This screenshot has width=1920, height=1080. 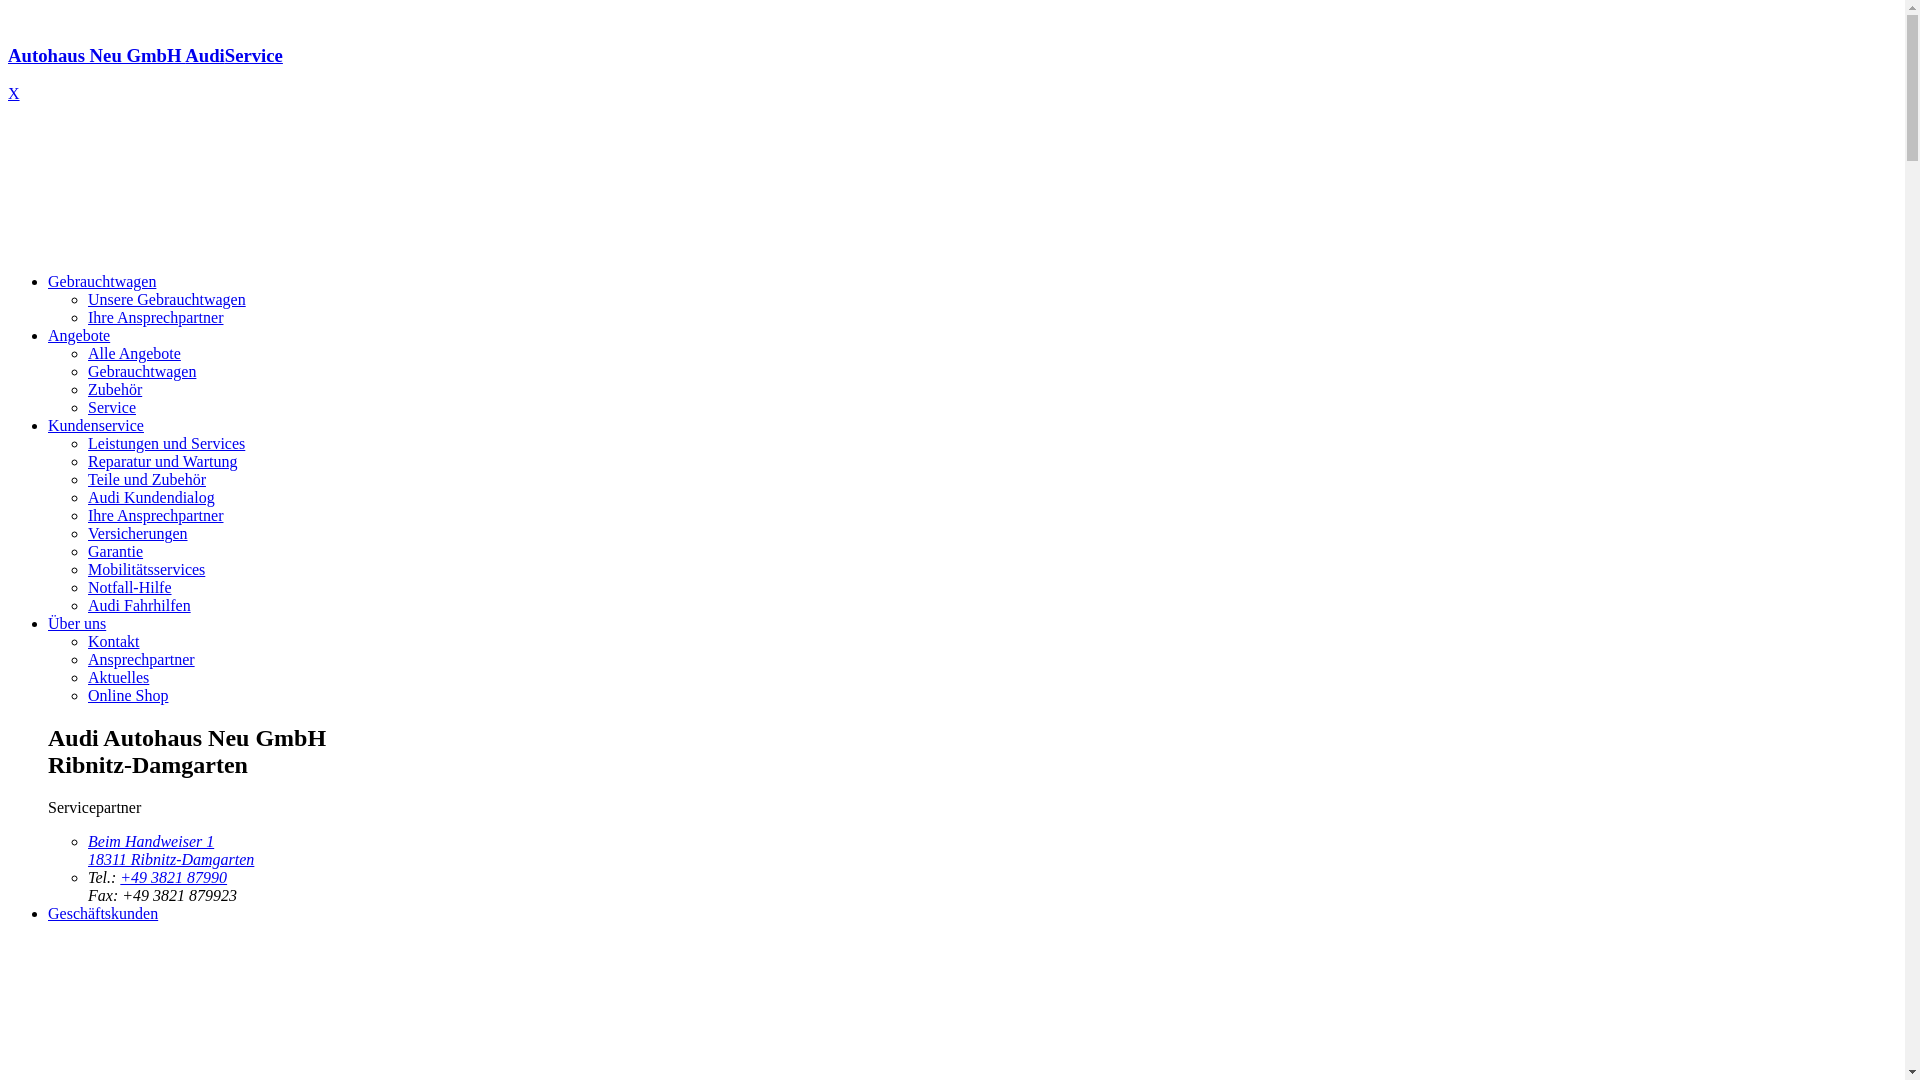 I want to click on Angebote, so click(x=79, y=336).